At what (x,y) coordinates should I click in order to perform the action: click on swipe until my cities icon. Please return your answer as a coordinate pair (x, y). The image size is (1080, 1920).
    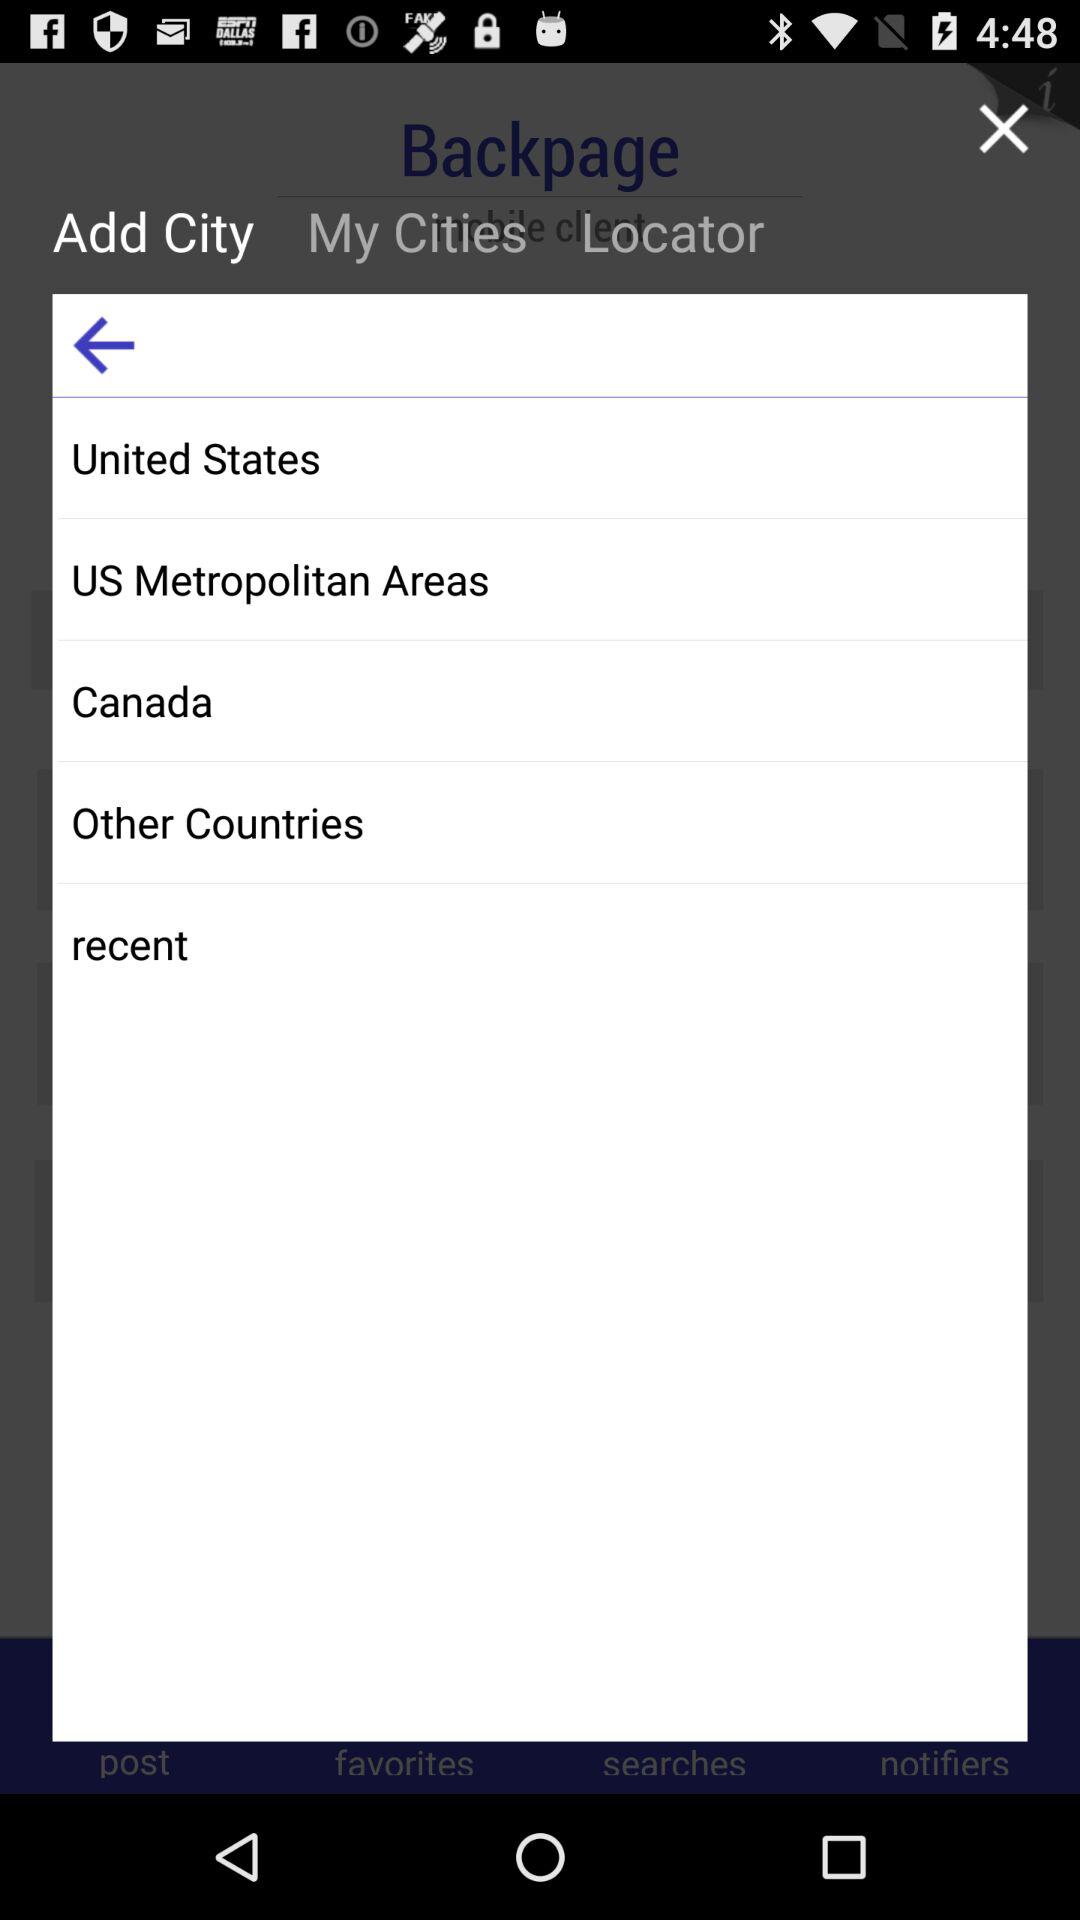
    Looking at the image, I should click on (417, 230).